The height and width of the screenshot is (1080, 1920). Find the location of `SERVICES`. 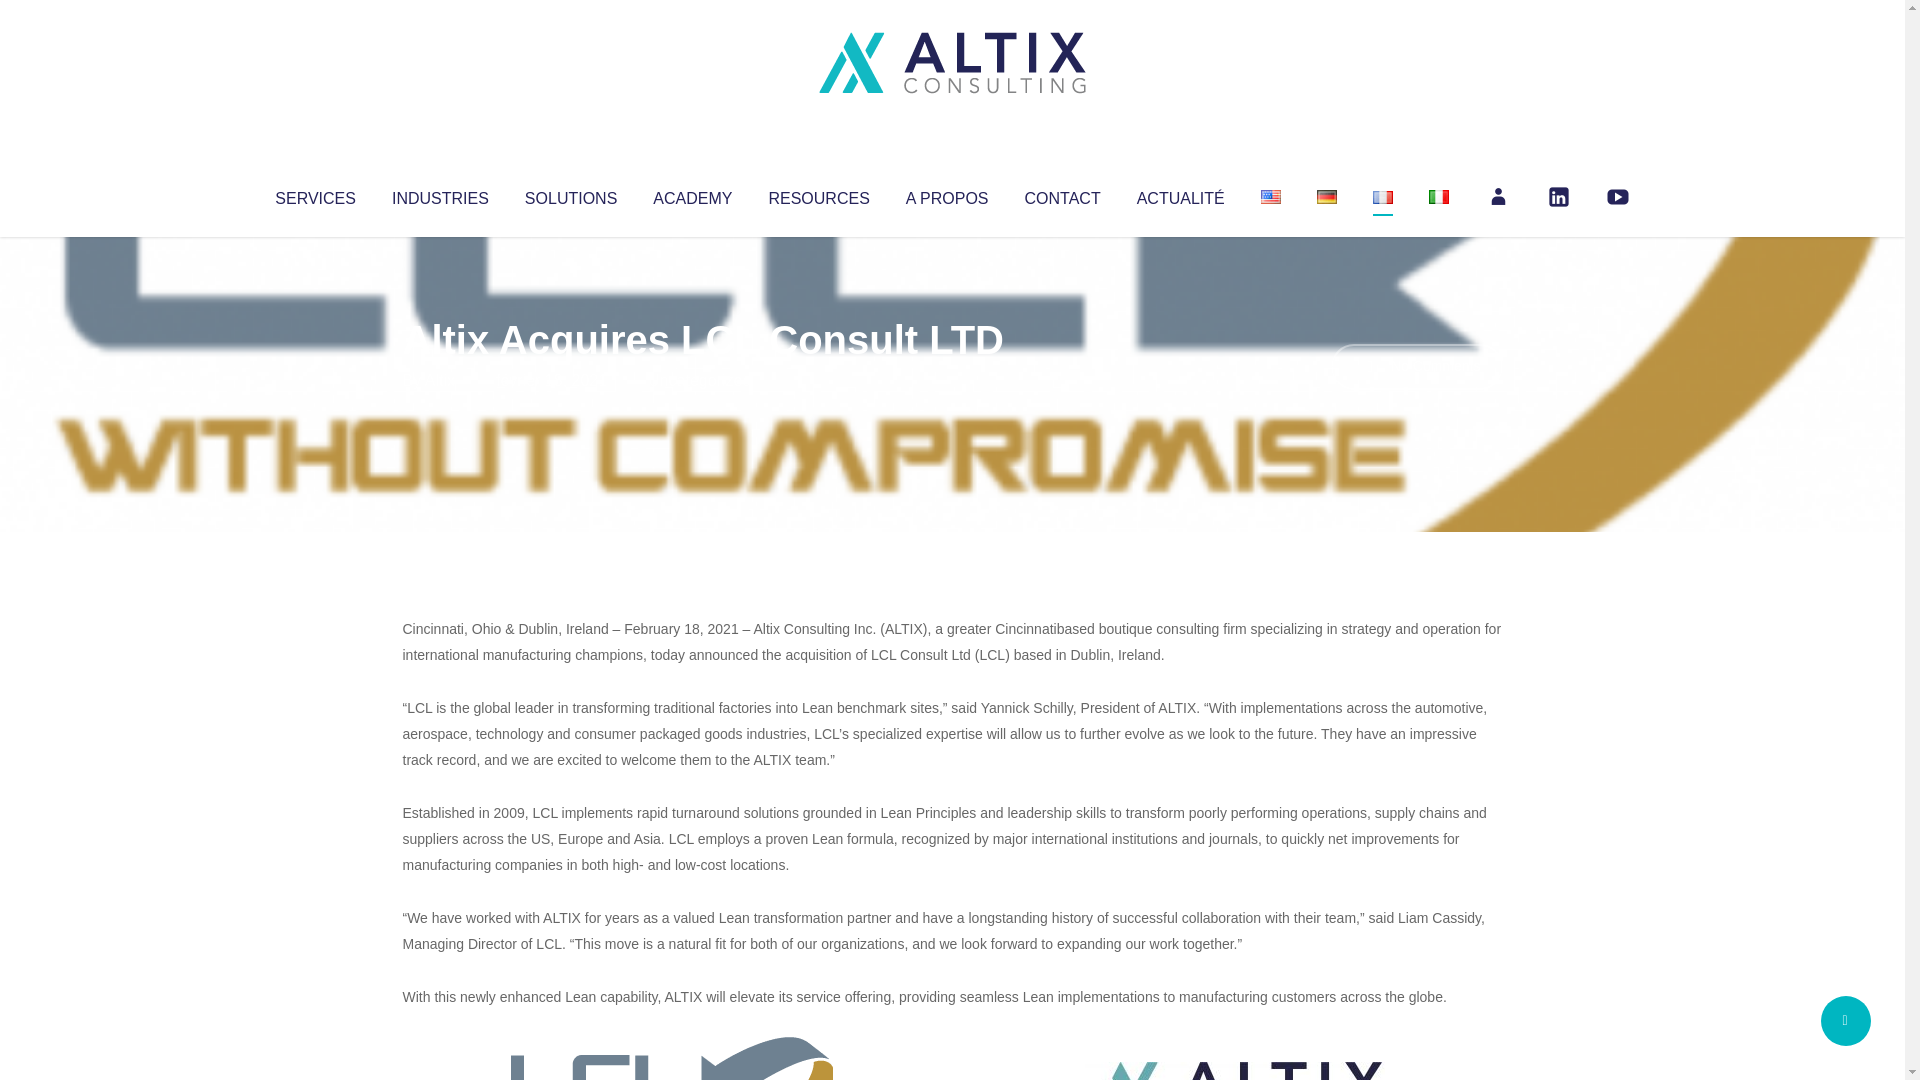

SERVICES is located at coordinates (314, 194).